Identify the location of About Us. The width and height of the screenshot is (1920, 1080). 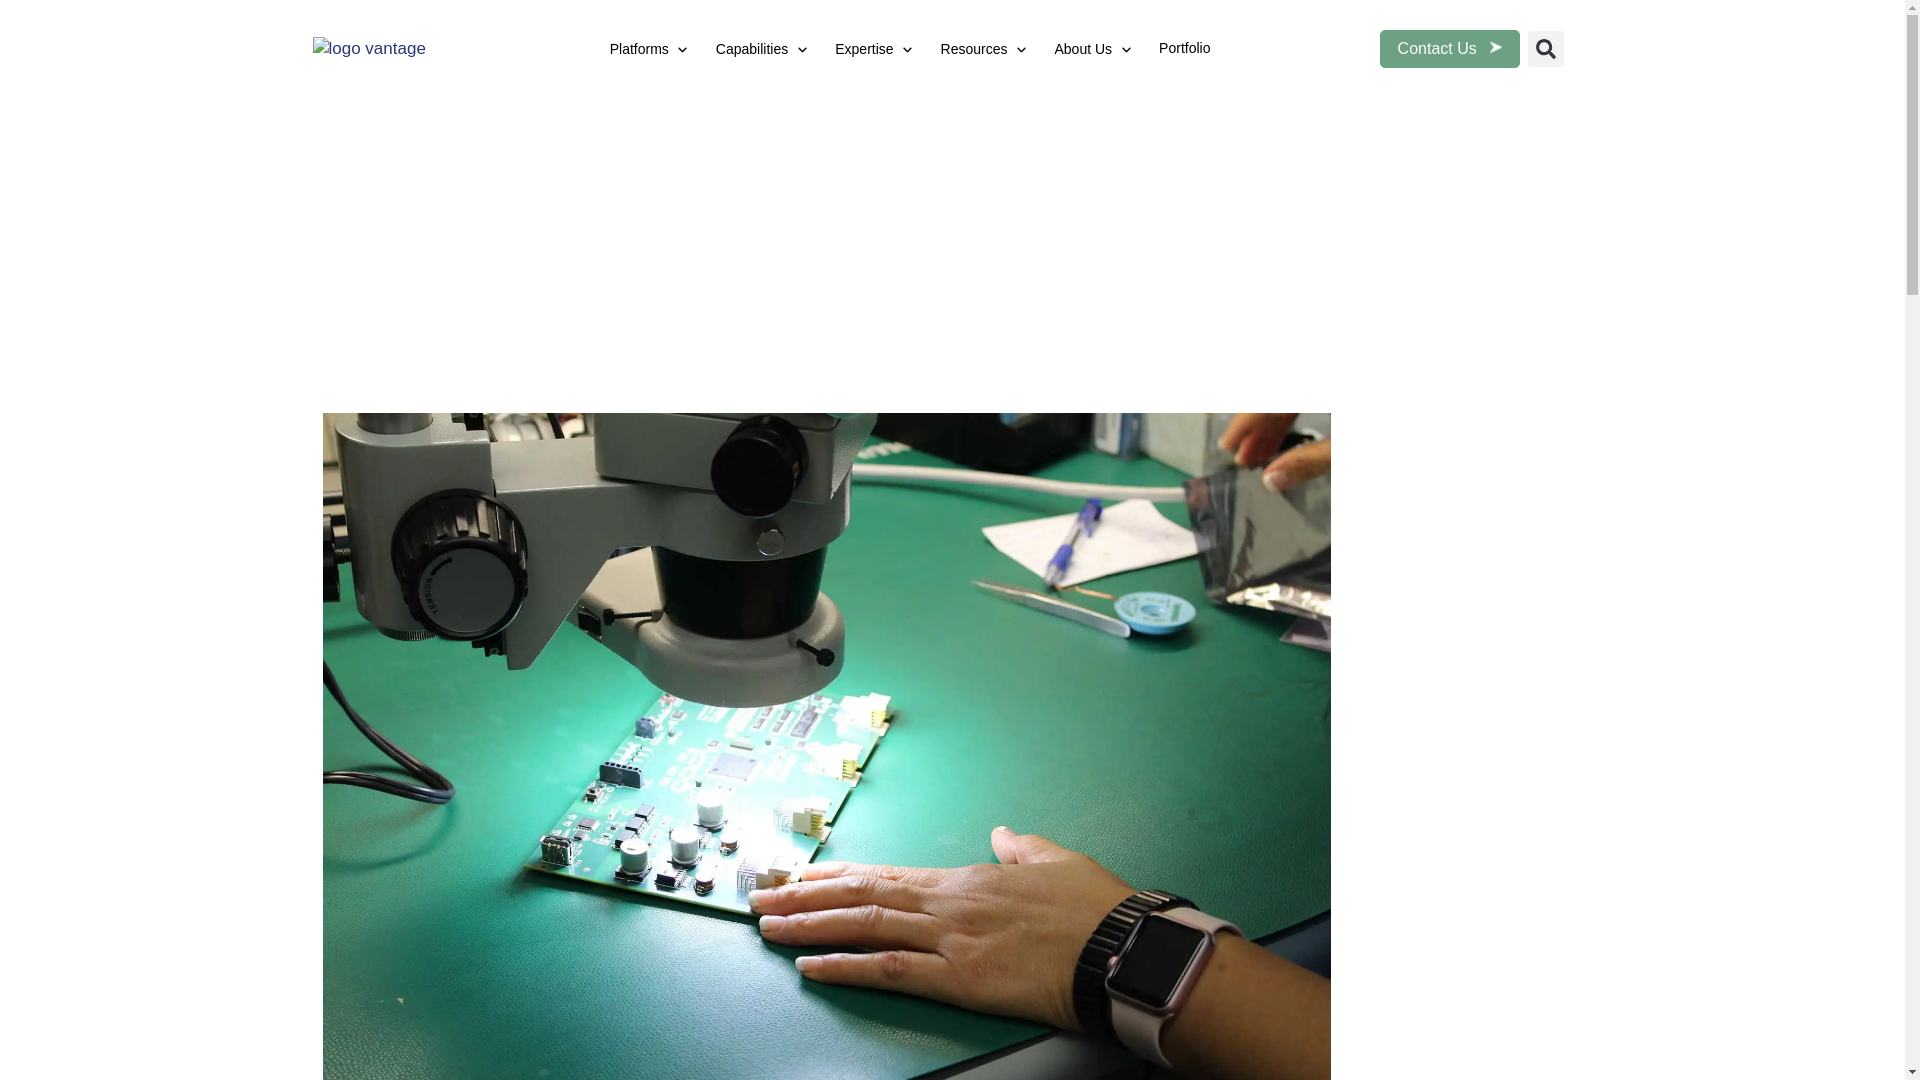
(1082, 50).